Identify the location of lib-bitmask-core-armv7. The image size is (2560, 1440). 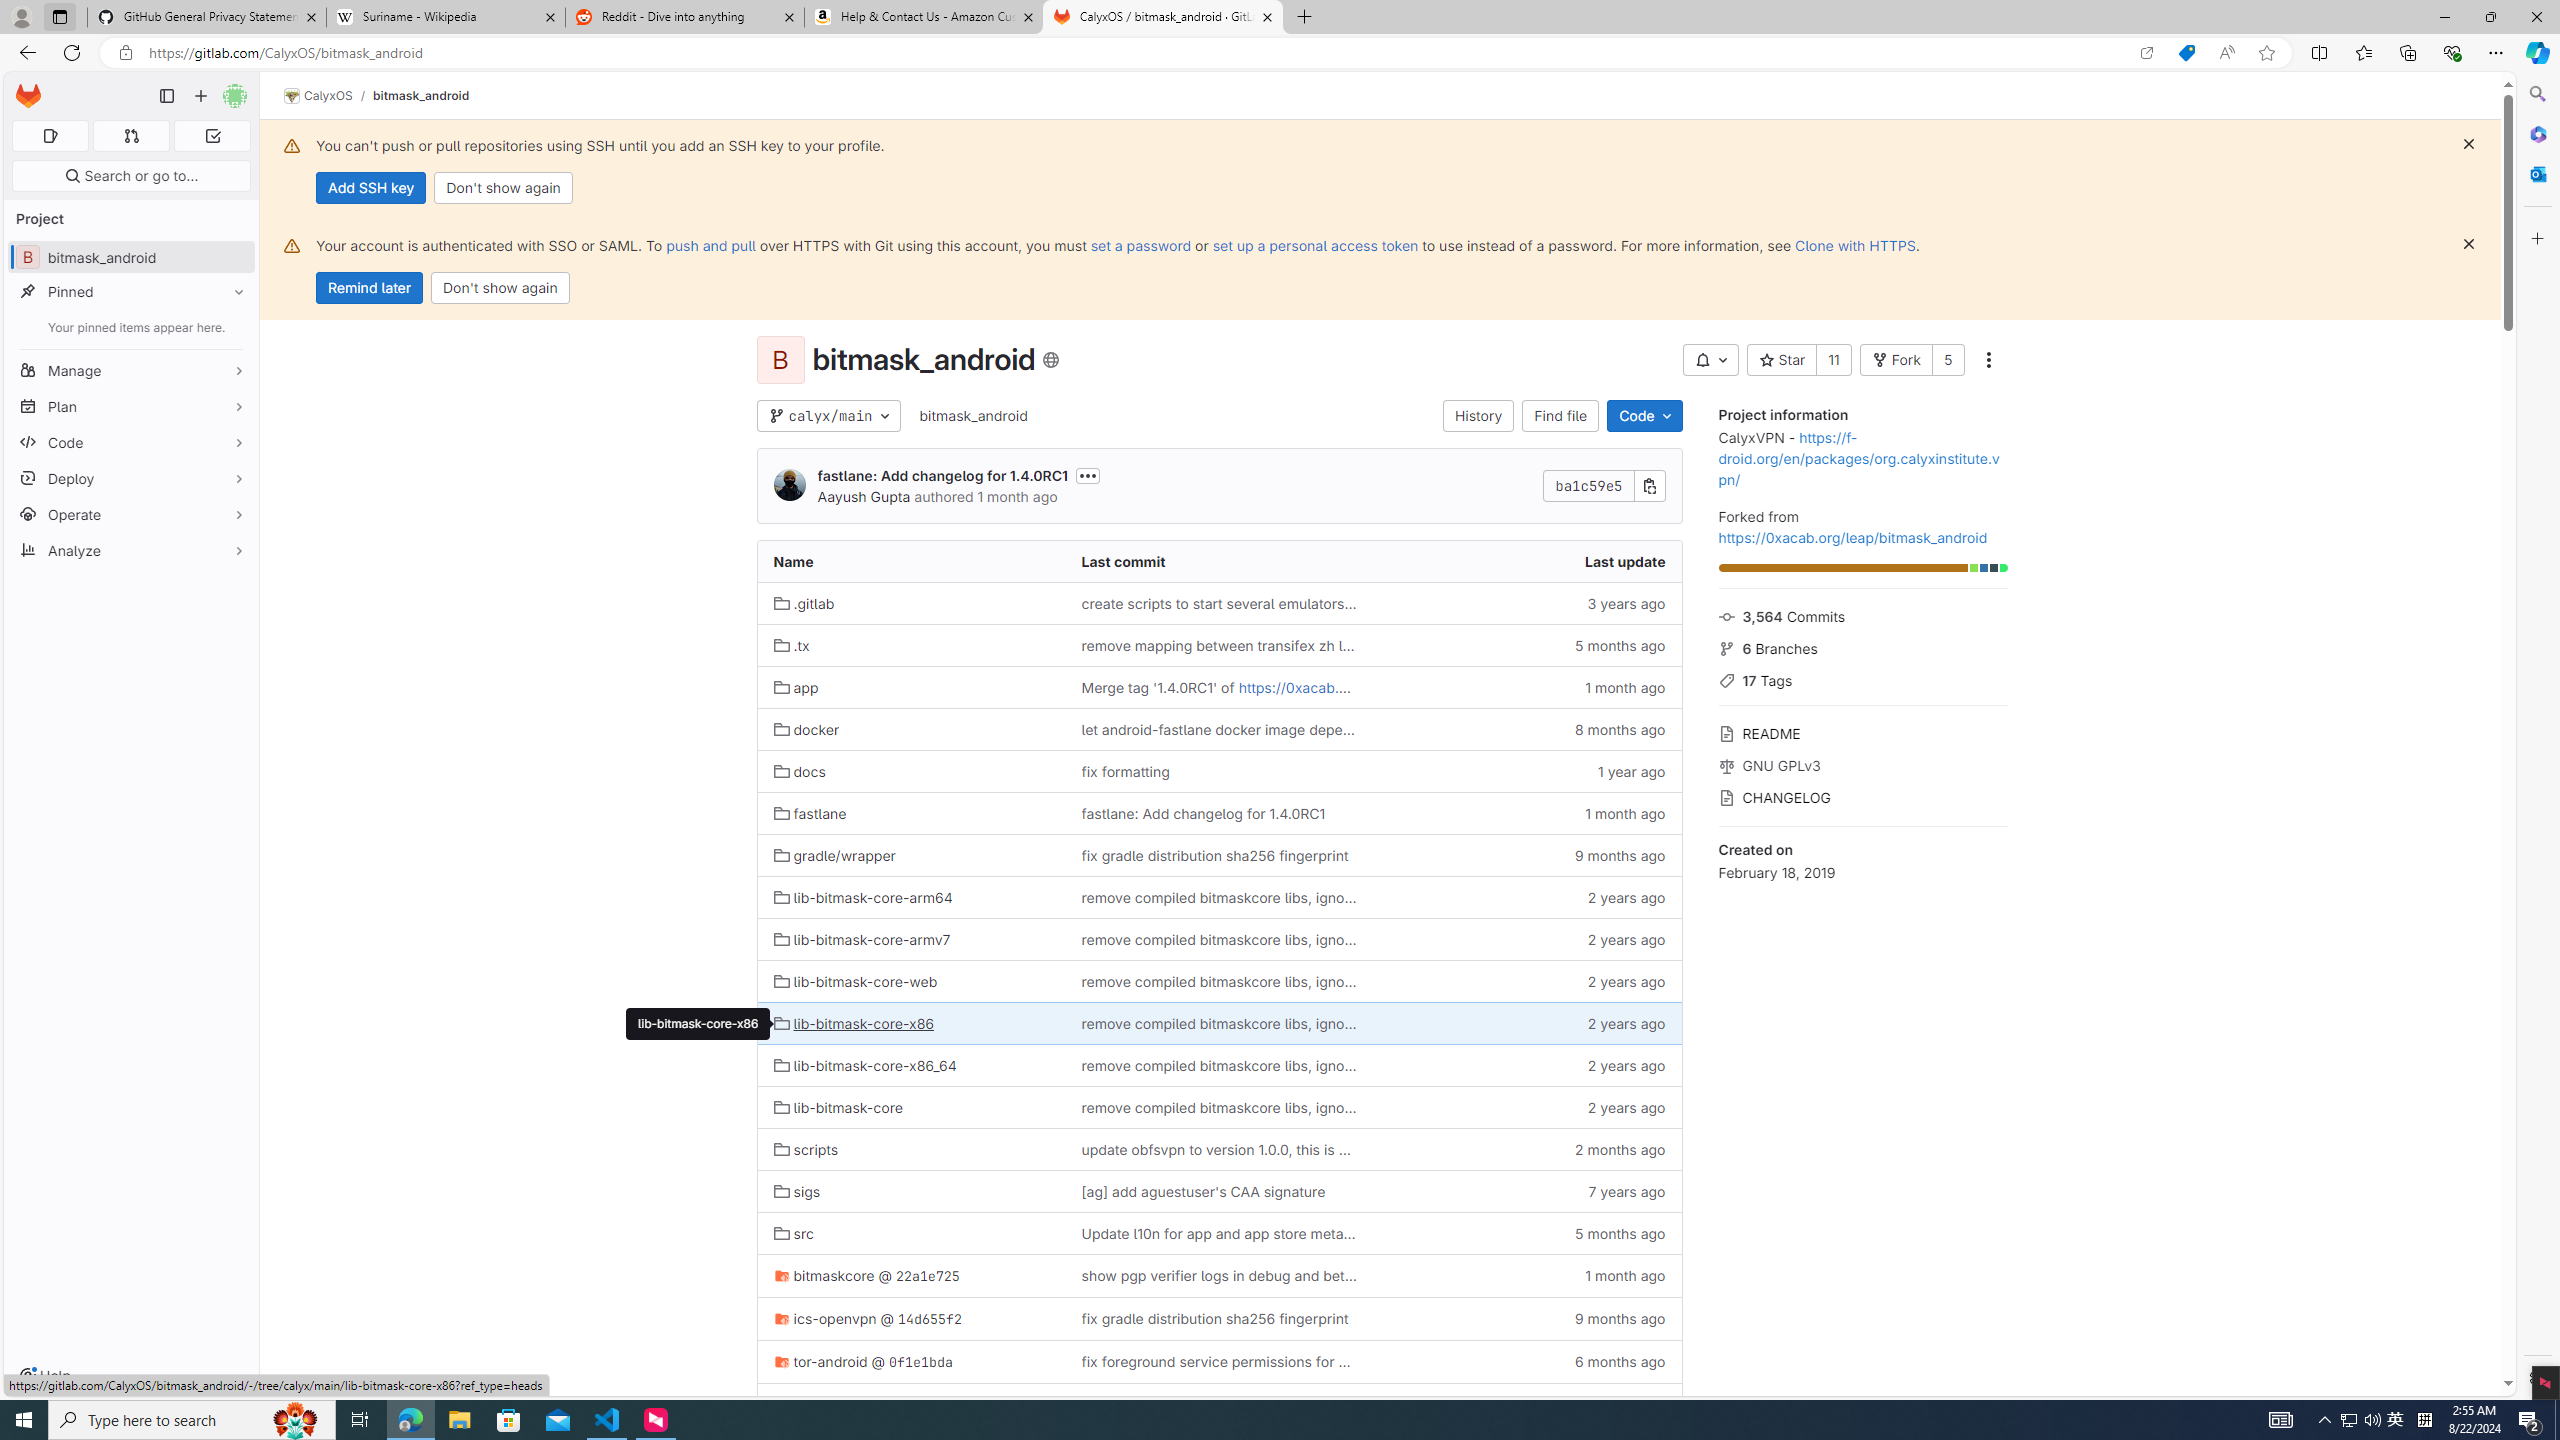
(861, 939).